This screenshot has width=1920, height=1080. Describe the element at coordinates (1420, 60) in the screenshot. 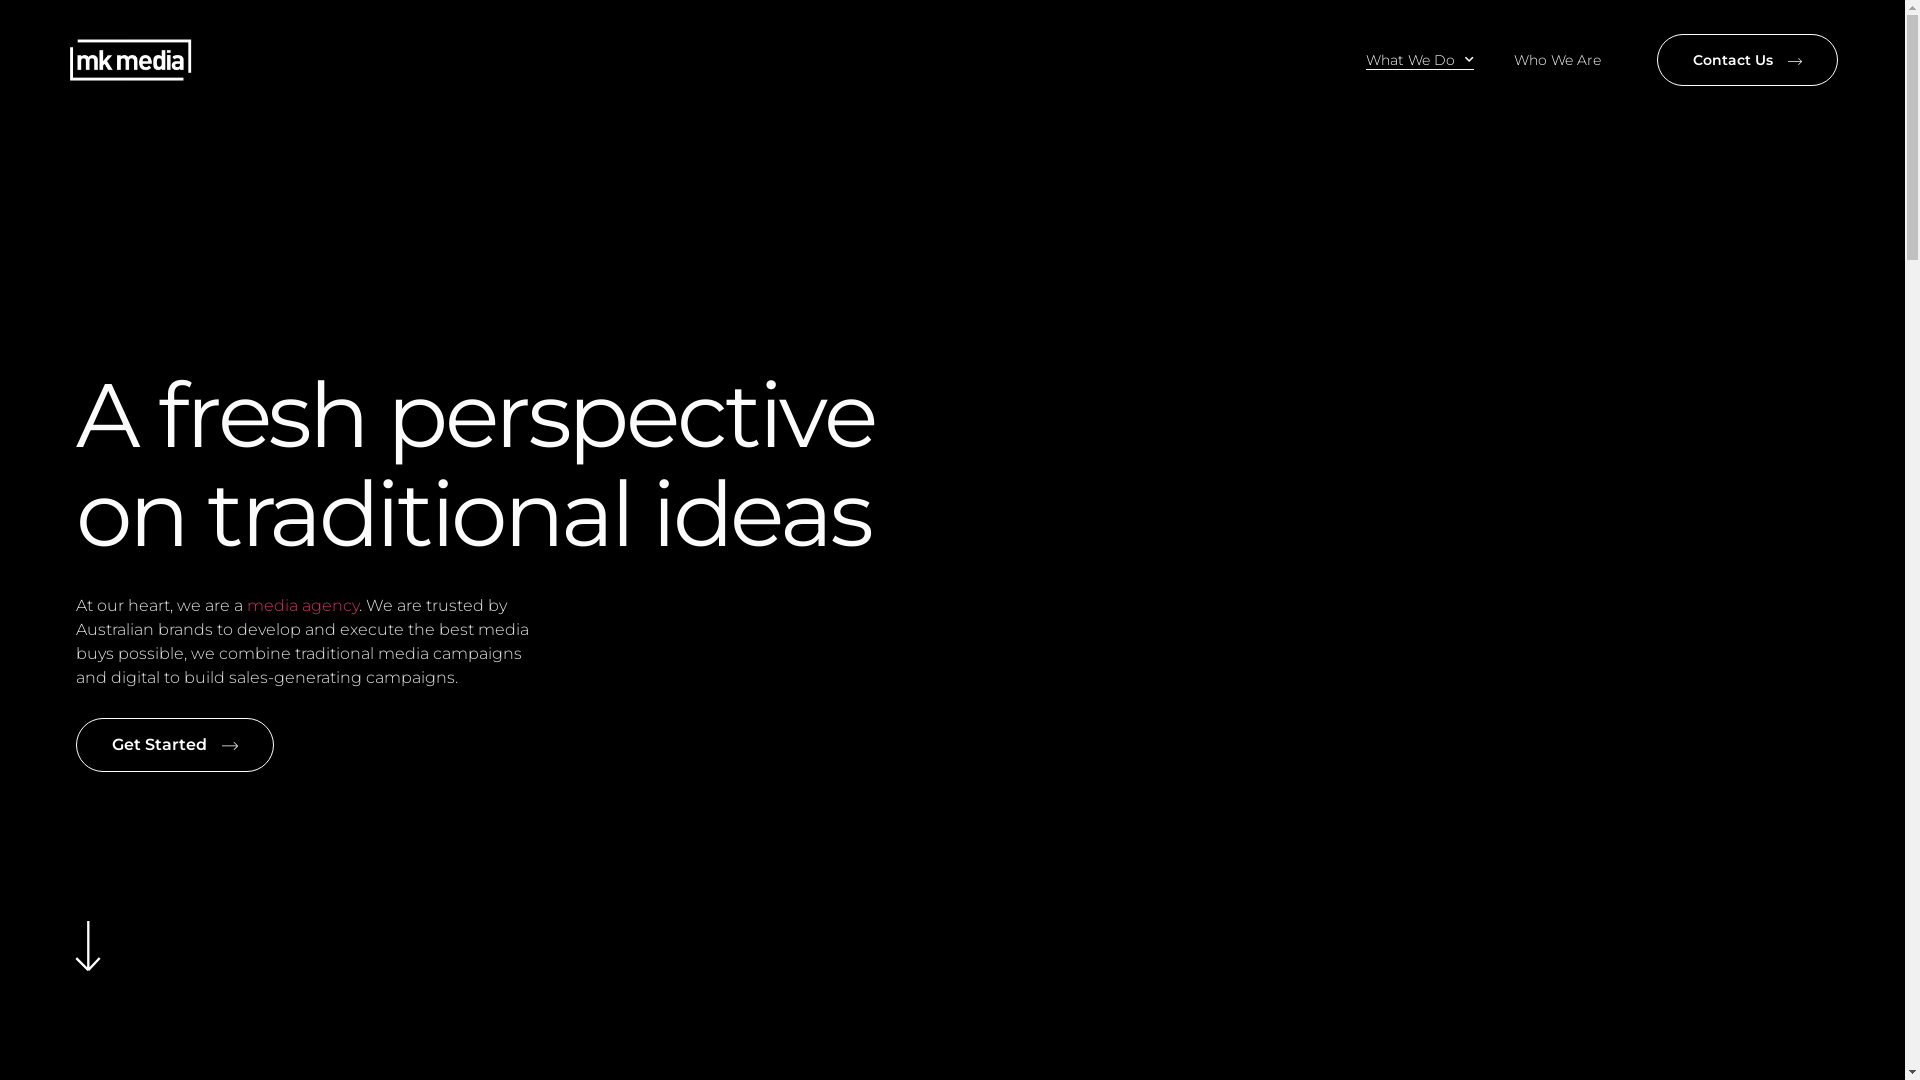

I see `What We Do` at that location.